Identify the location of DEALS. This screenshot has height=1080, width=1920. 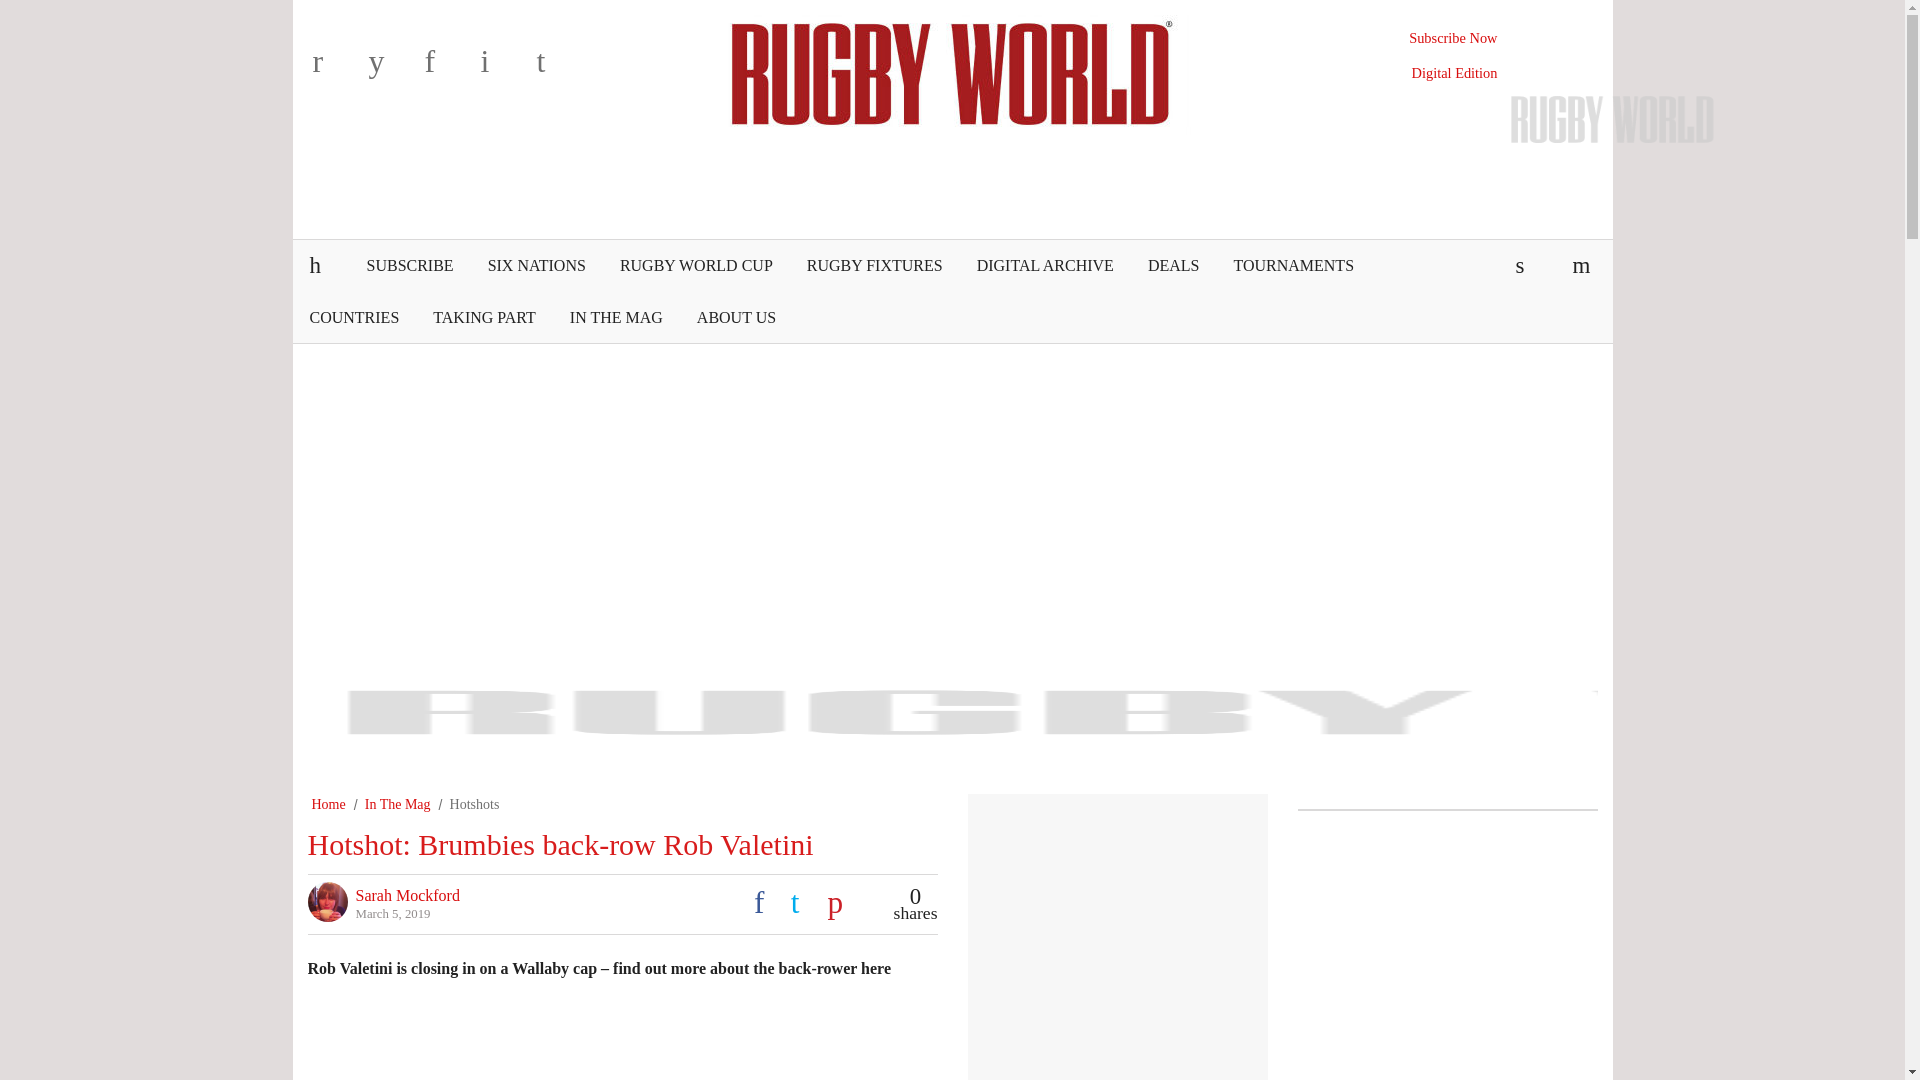
(1174, 265).